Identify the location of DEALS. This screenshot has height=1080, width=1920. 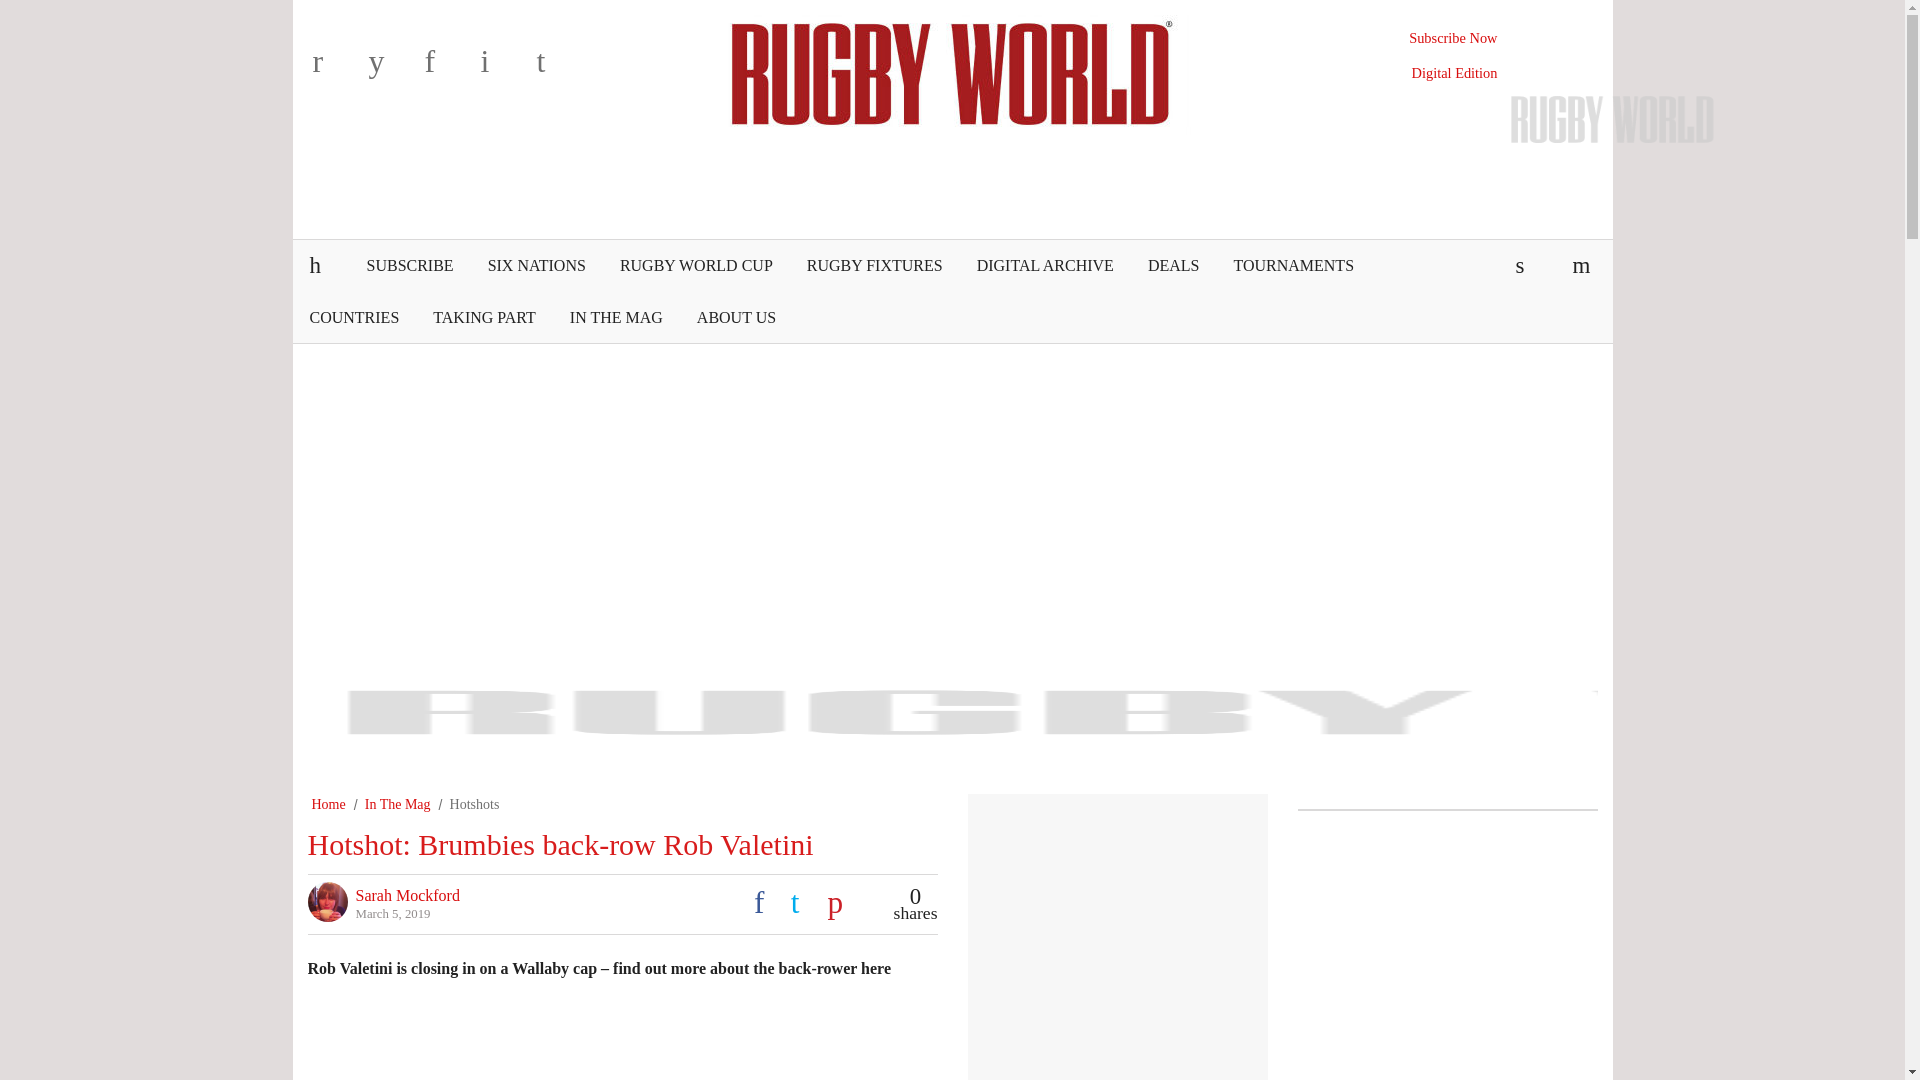
(1174, 265).